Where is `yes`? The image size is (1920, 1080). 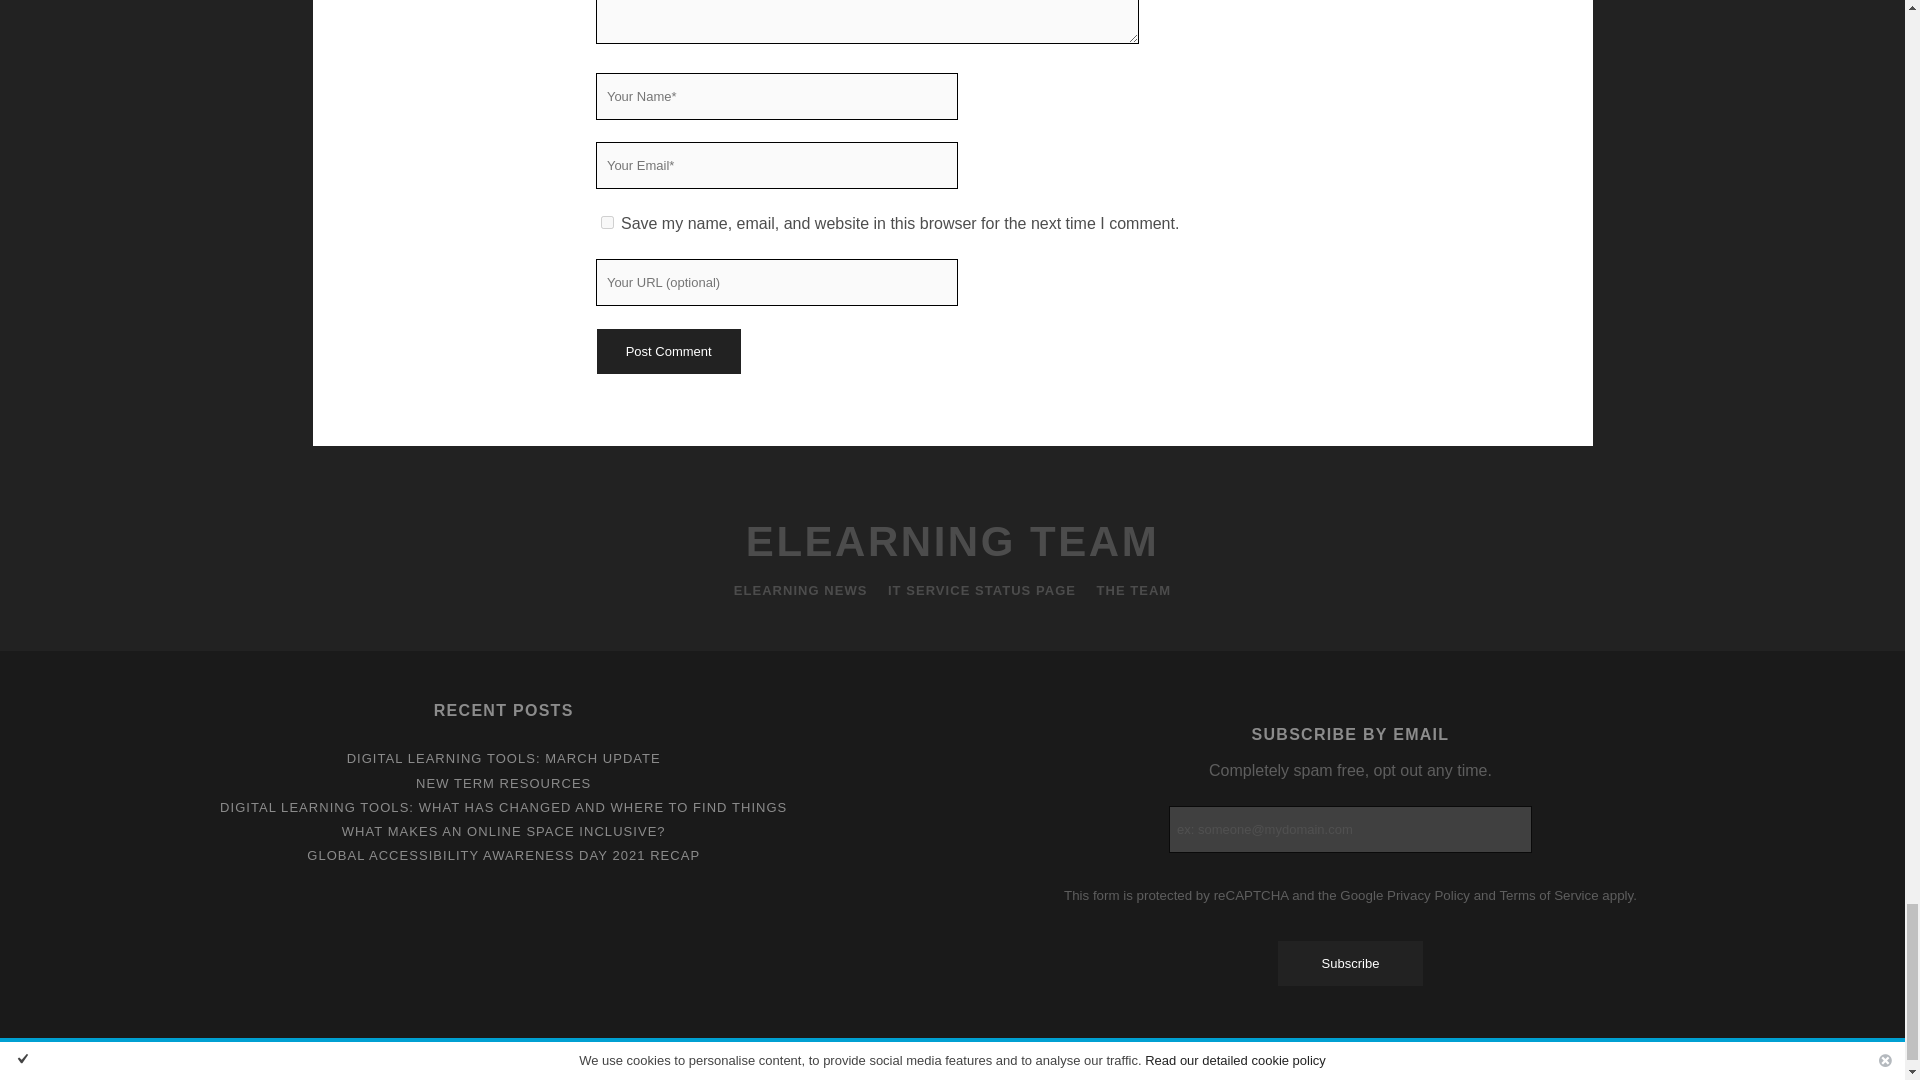 yes is located at coordinates (606, 222).